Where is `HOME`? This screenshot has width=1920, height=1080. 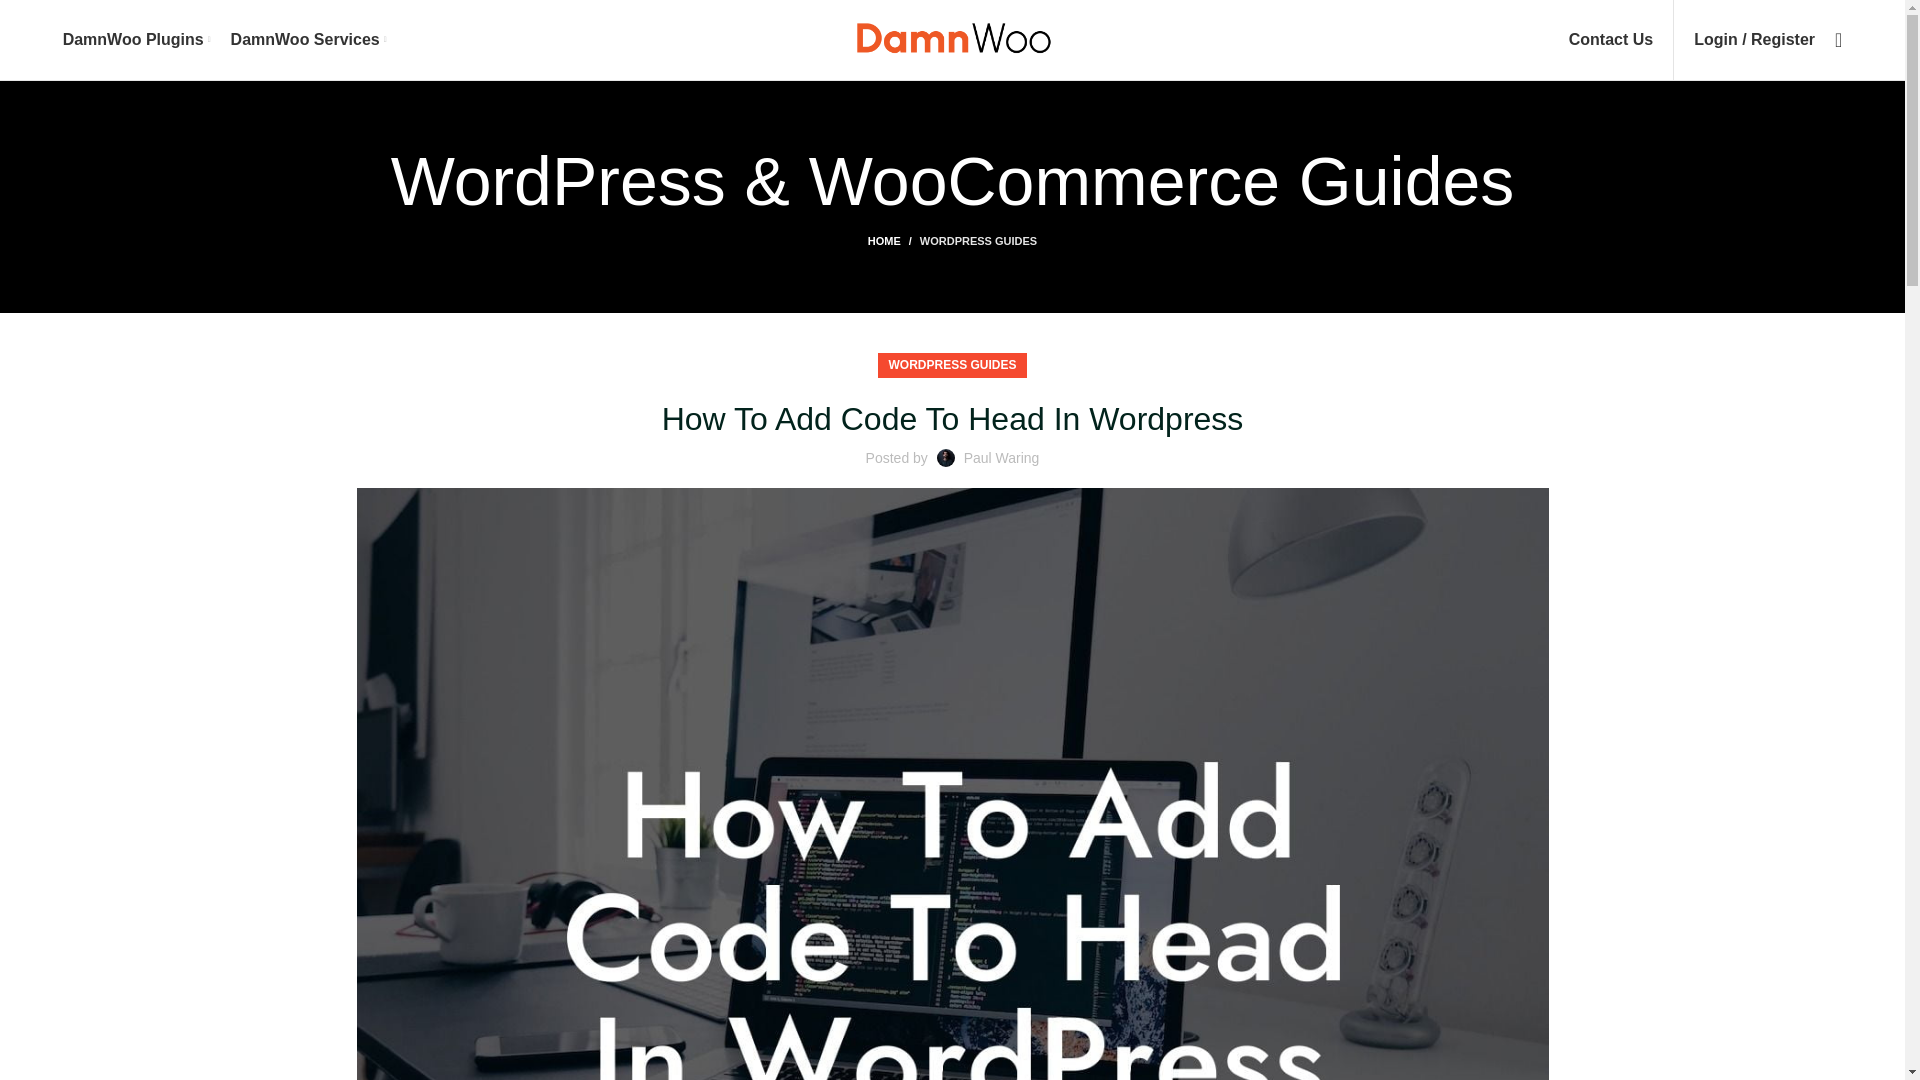
HOME is located at coordinates (893, 241).